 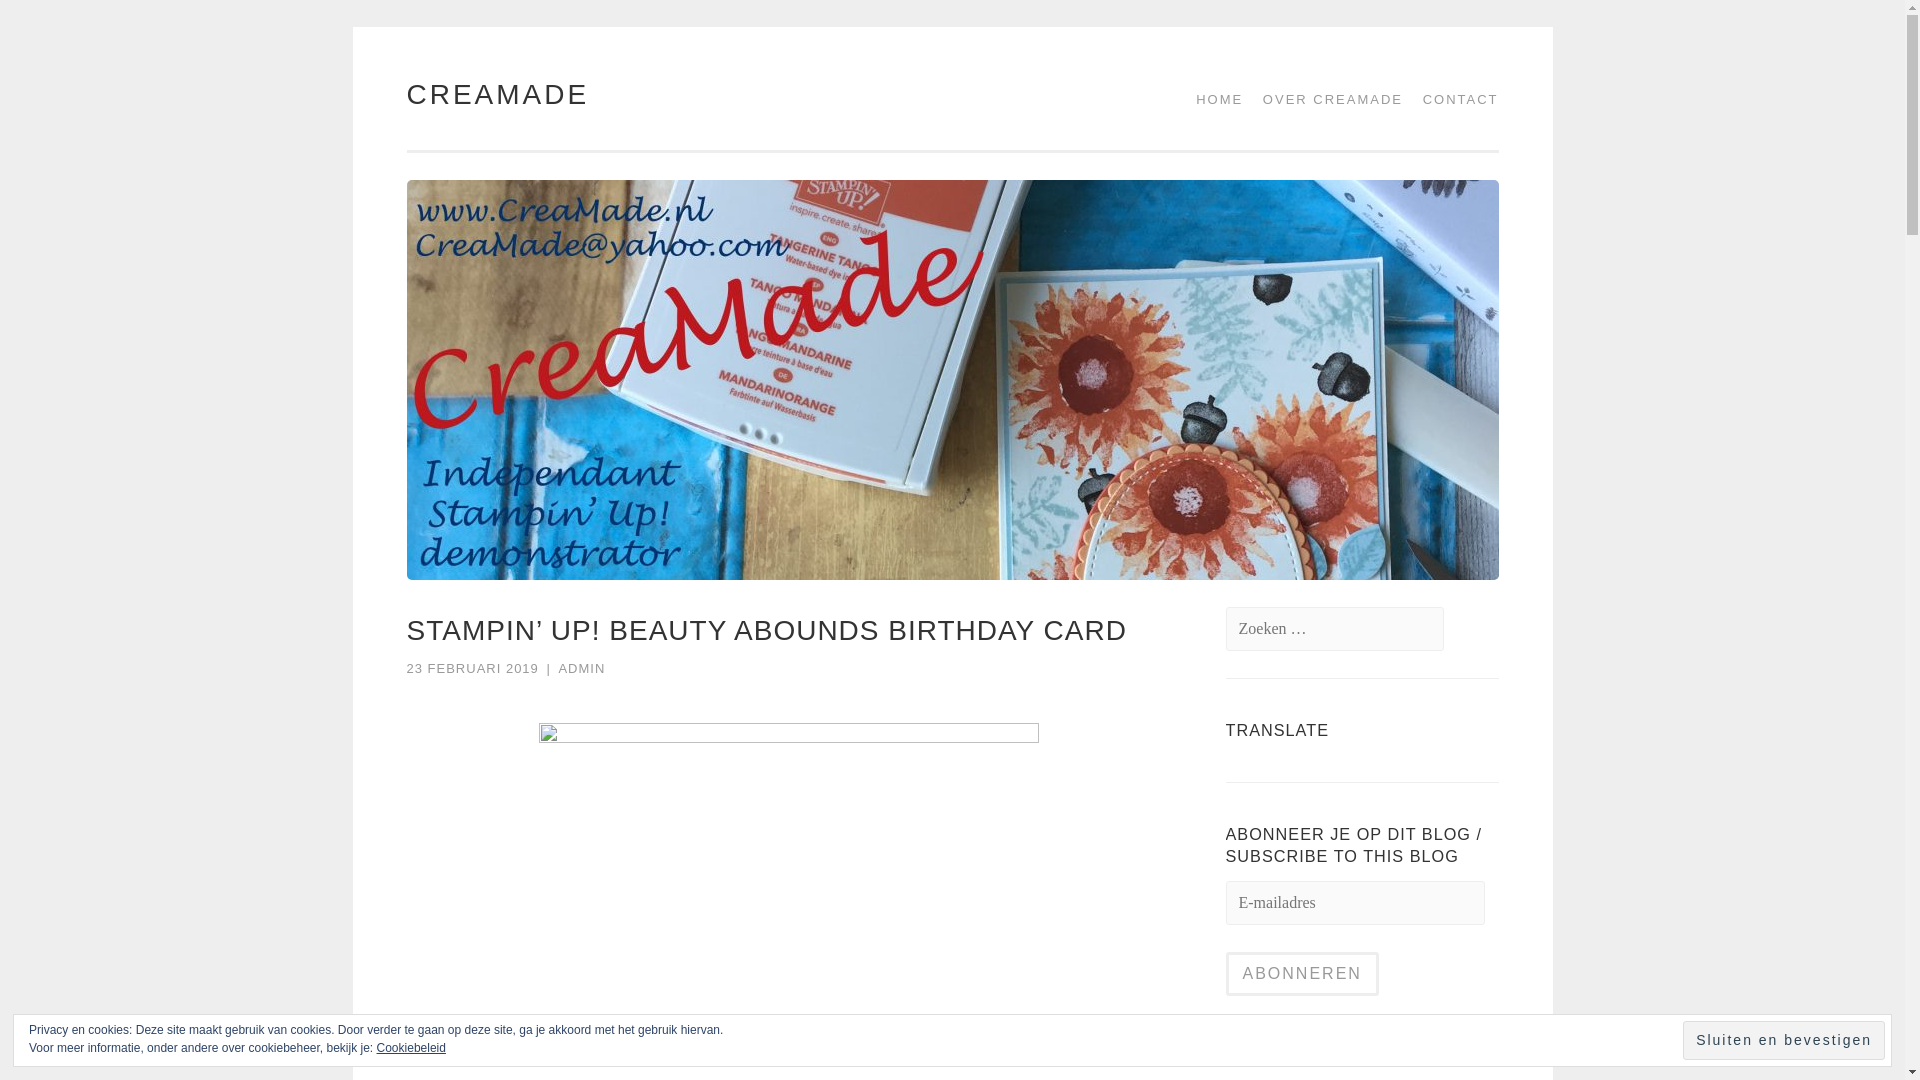 I want to click on CONTACT, so click(x=1454, y=99).